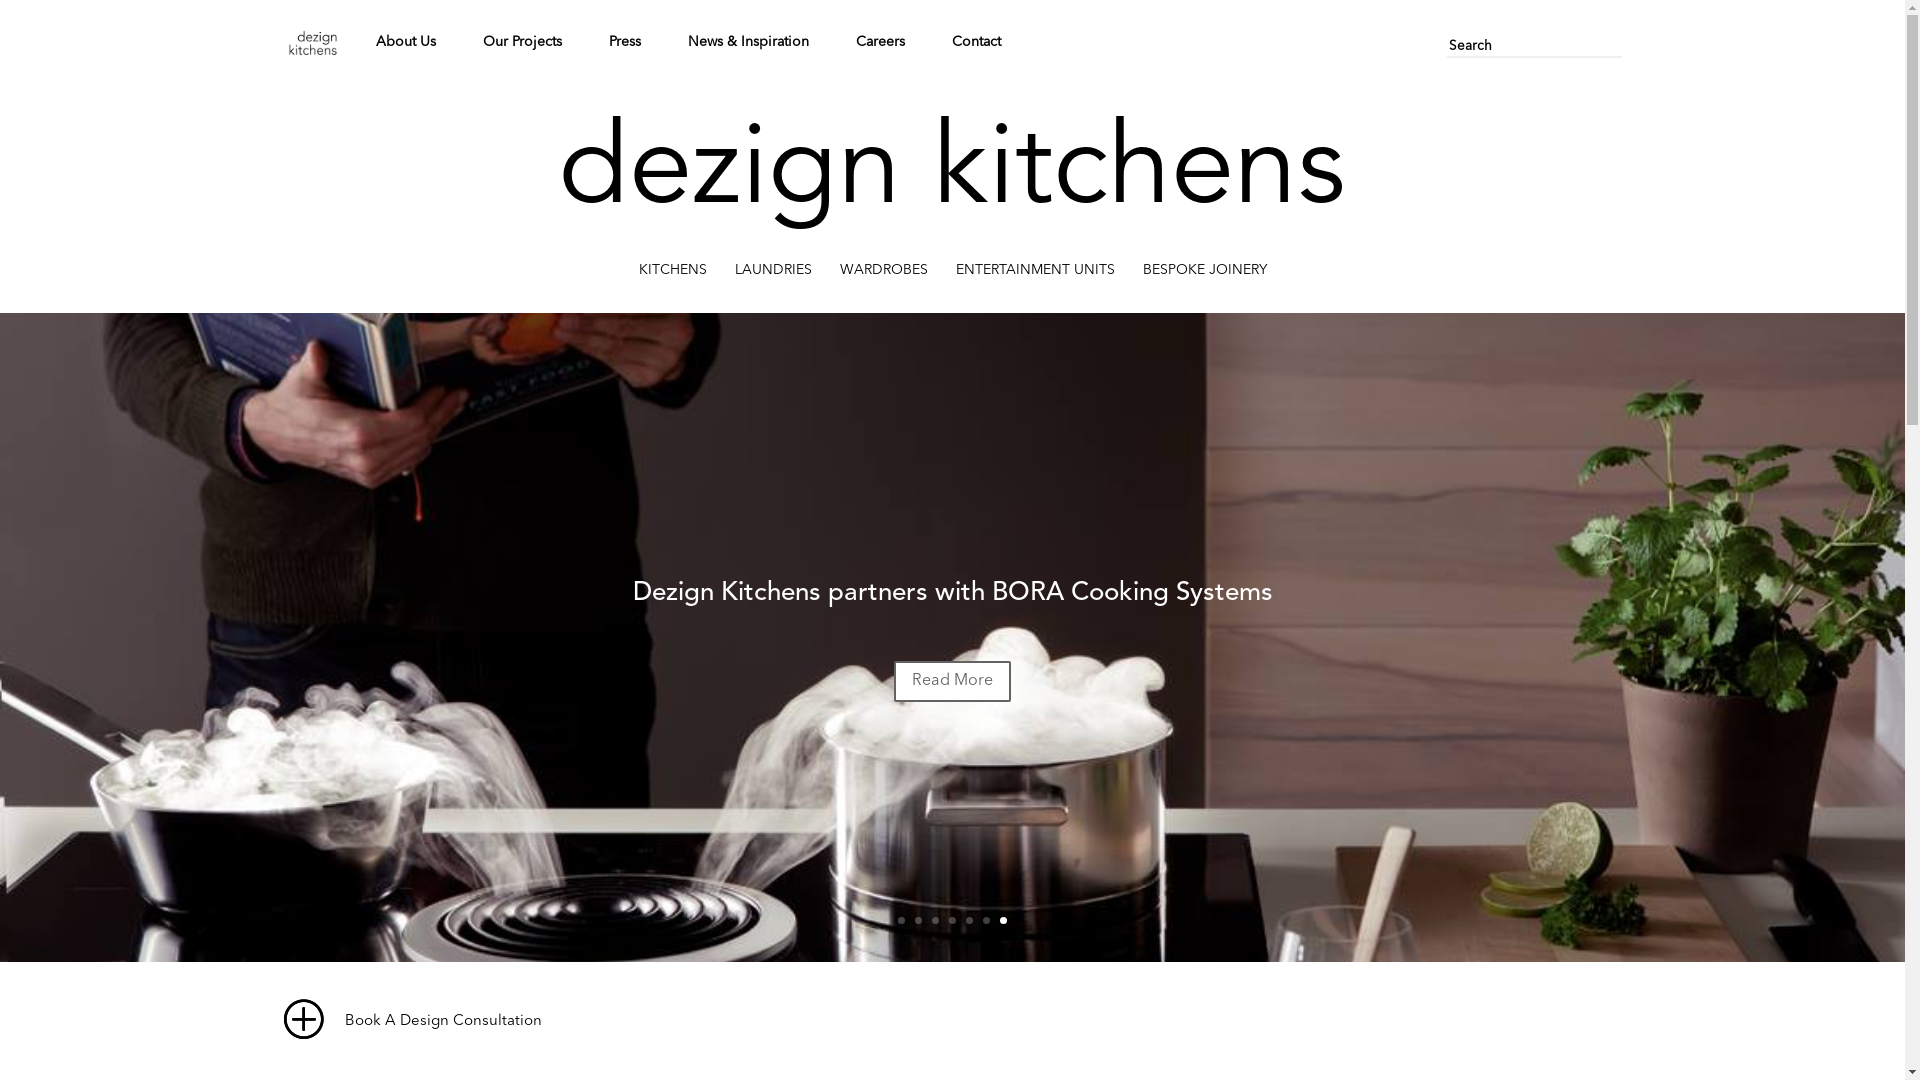 This screenshot has height=1080, width=1920. I want to click on Press, so click(624, 42).